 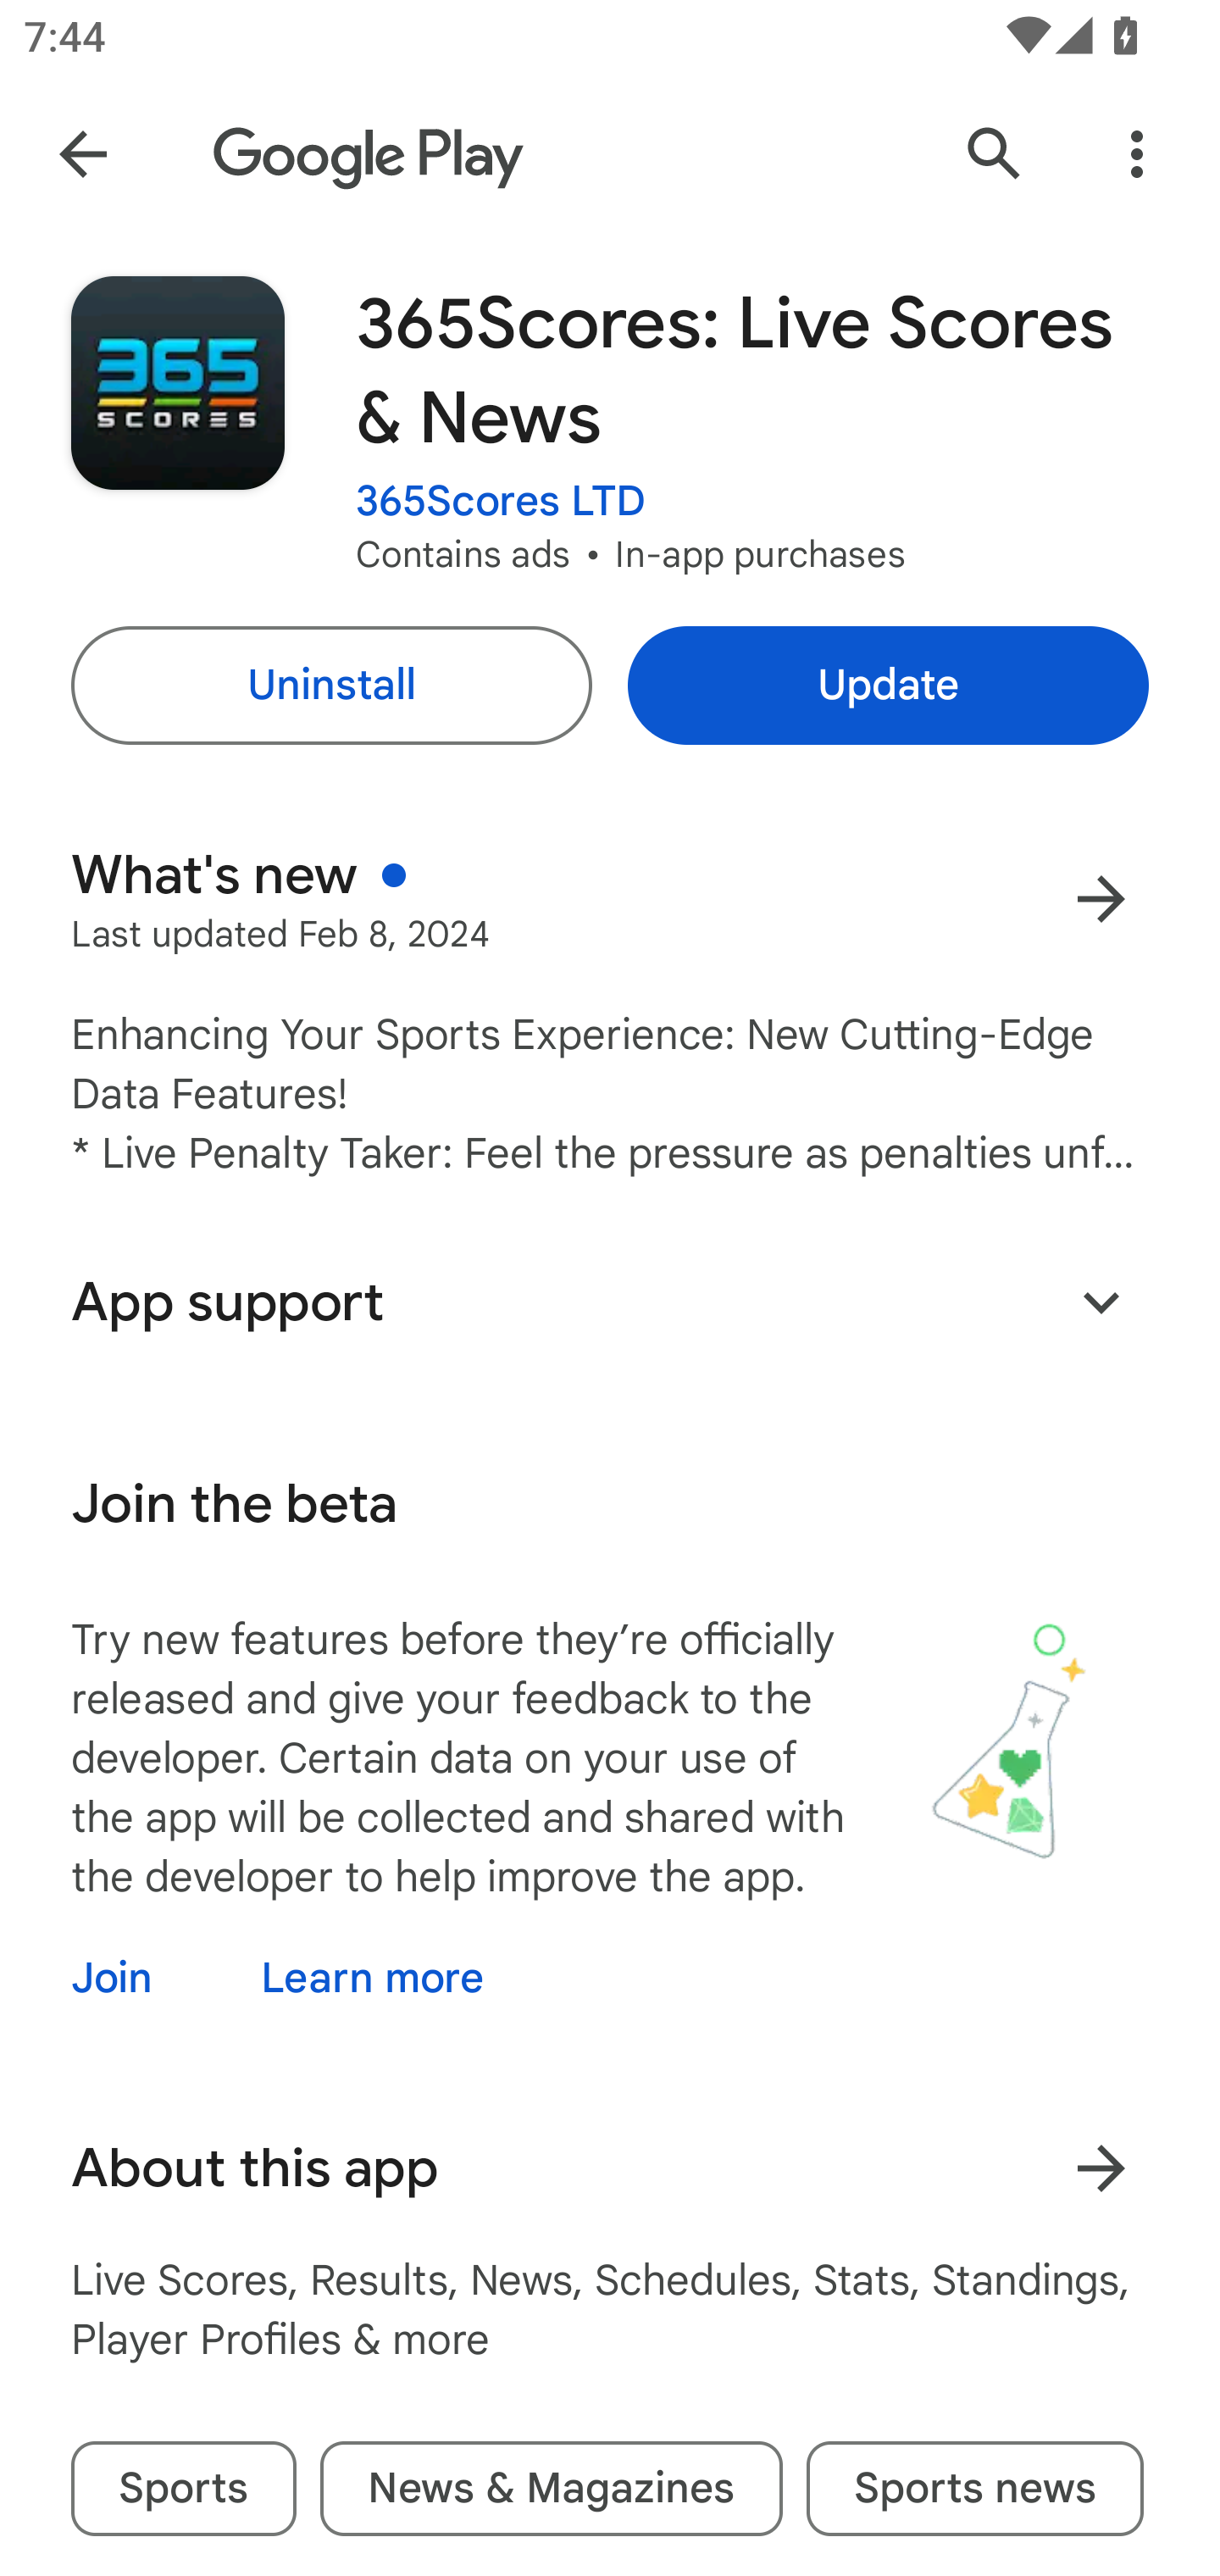 What do you see at coordinates (141, 1978) in the screenshot?
I see `Join` at bounding box center [141, 1978].